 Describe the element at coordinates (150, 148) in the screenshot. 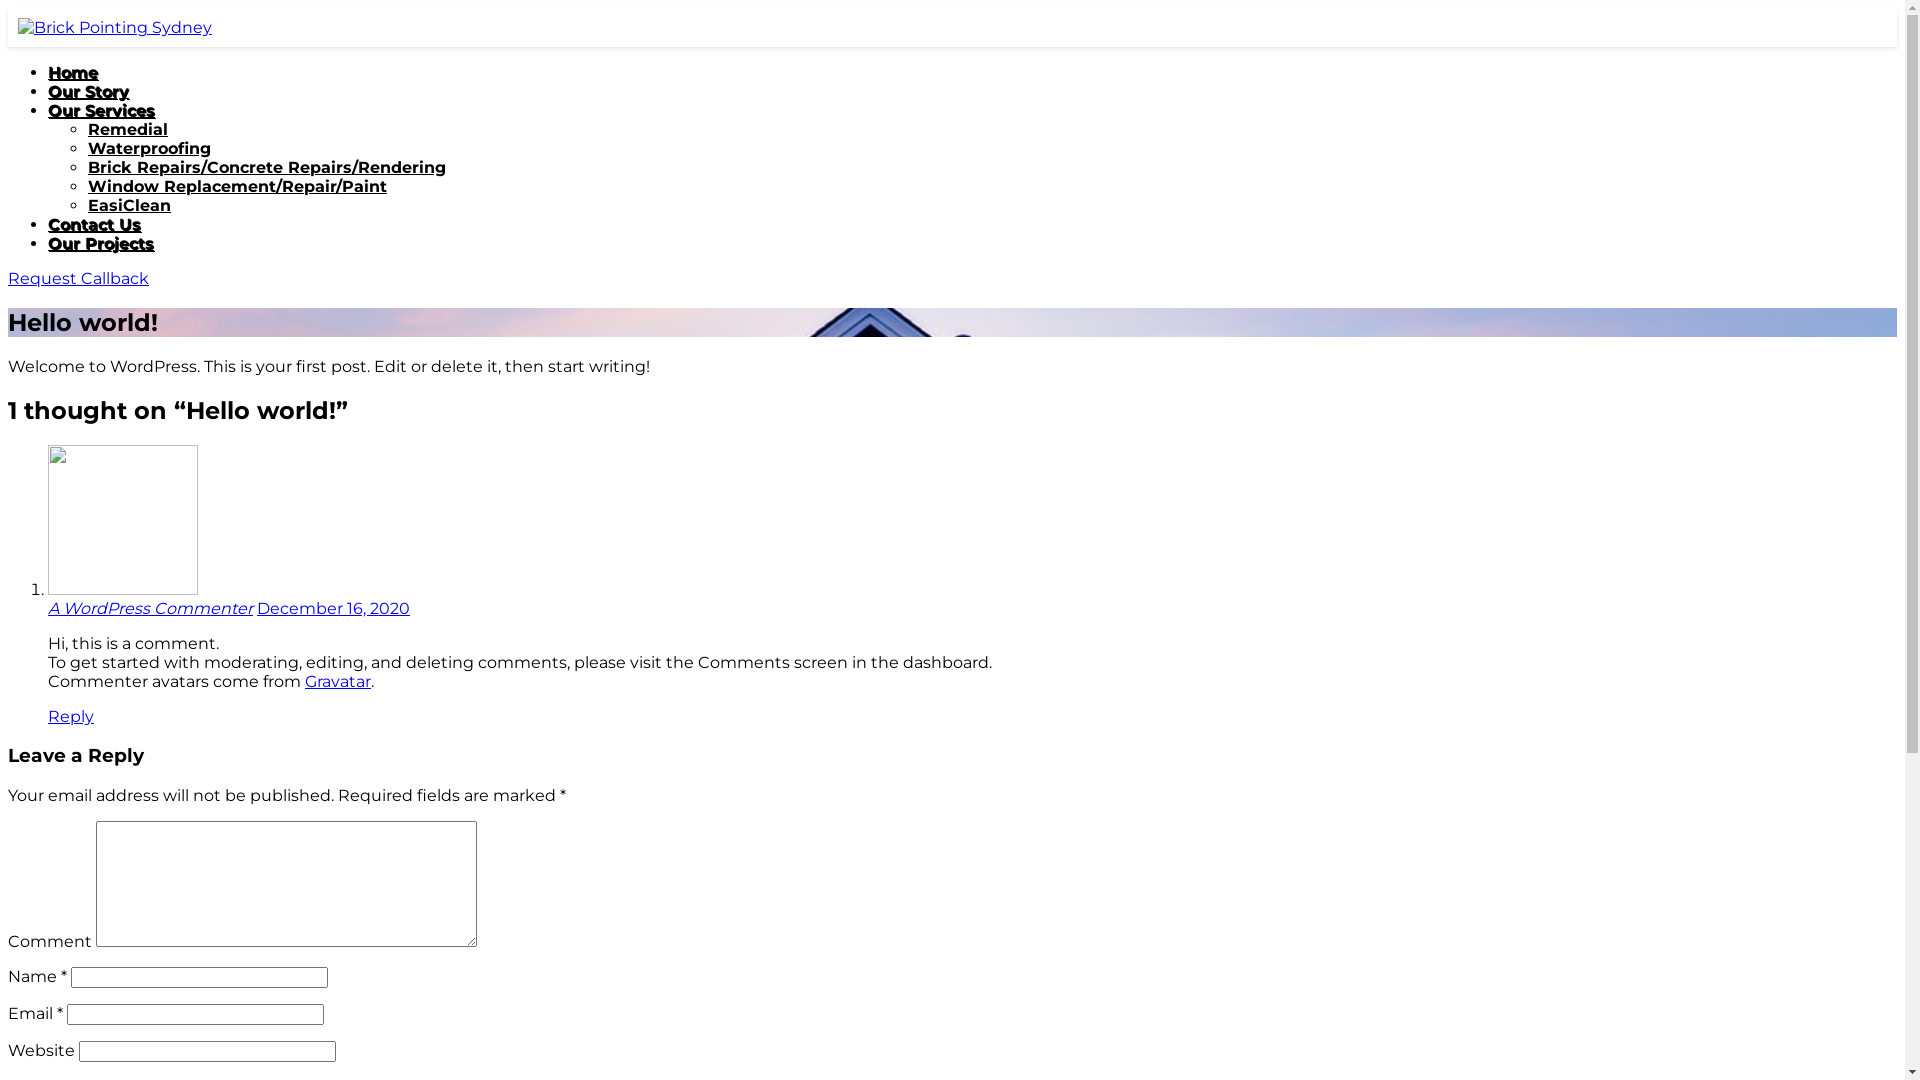

I see `Waterproofing` at that location.